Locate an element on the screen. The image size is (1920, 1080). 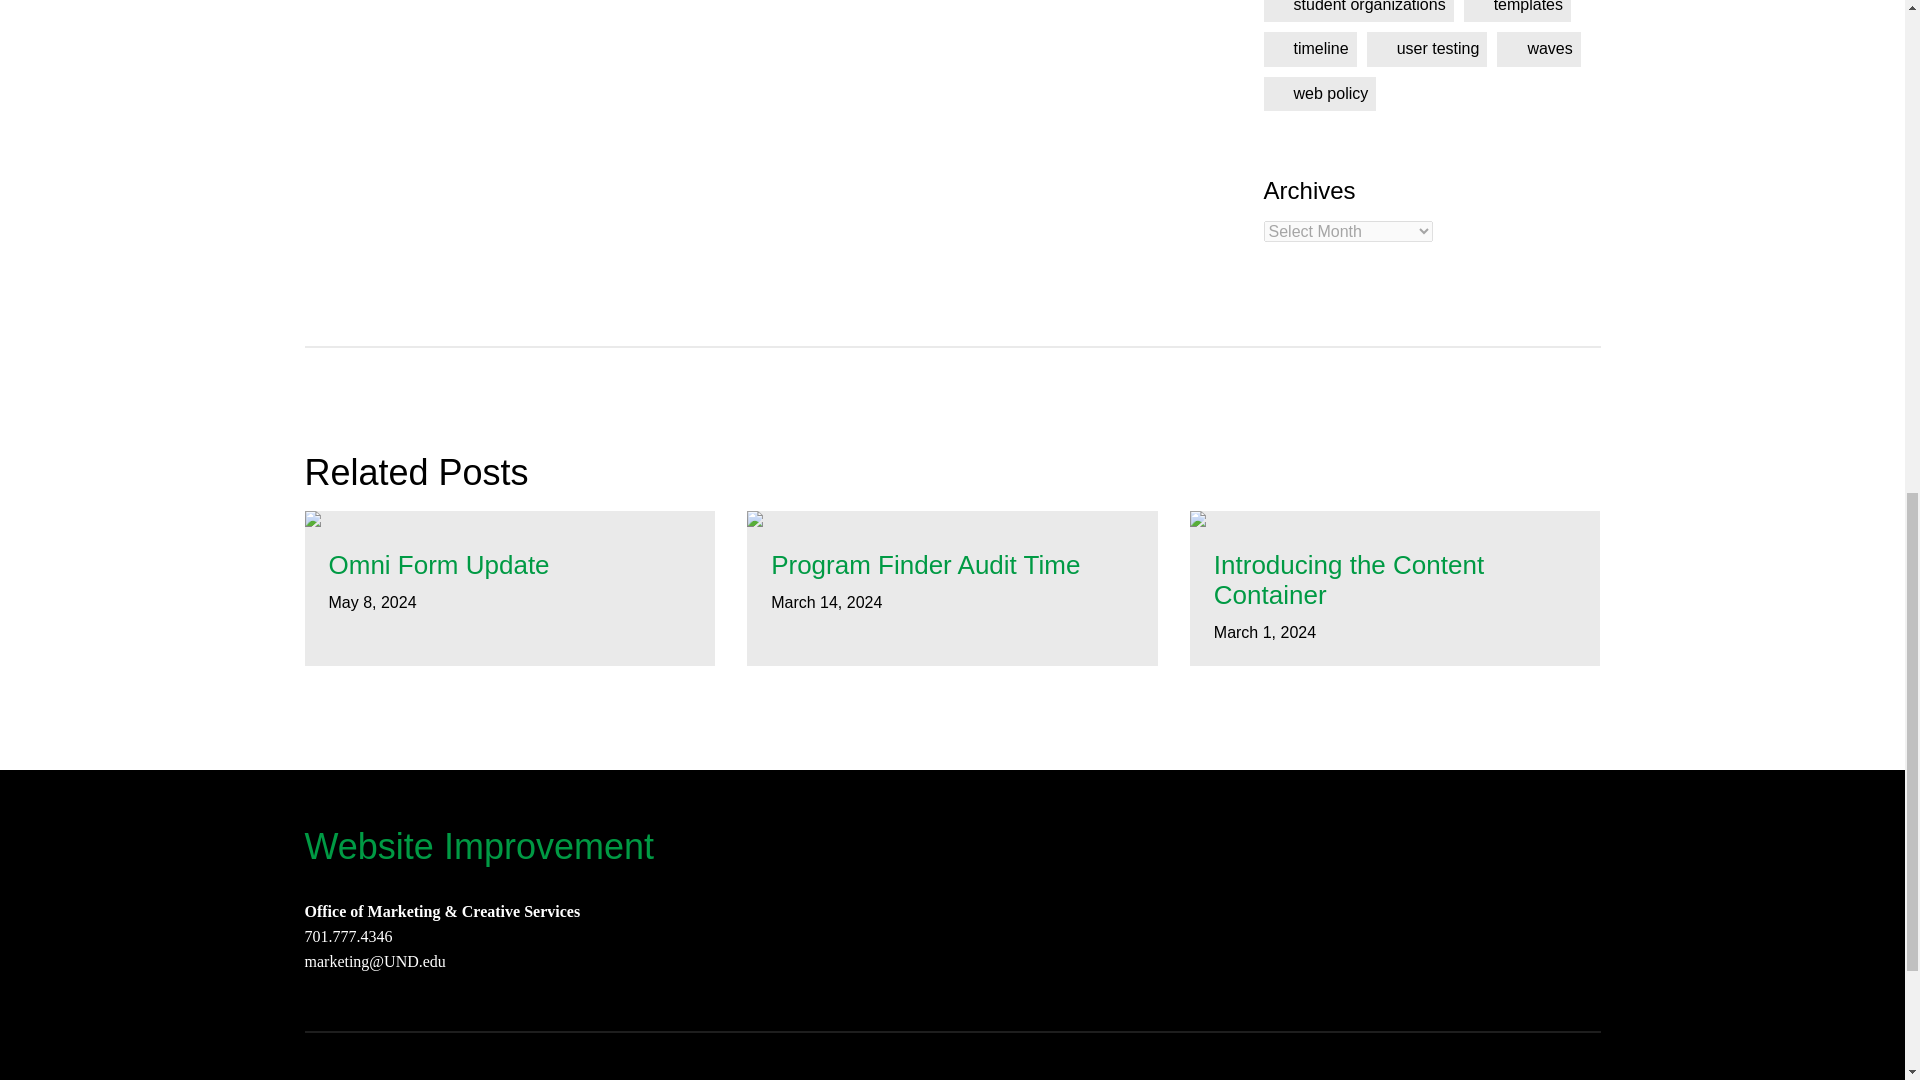
timeline is located at coordinates (1310, 48).